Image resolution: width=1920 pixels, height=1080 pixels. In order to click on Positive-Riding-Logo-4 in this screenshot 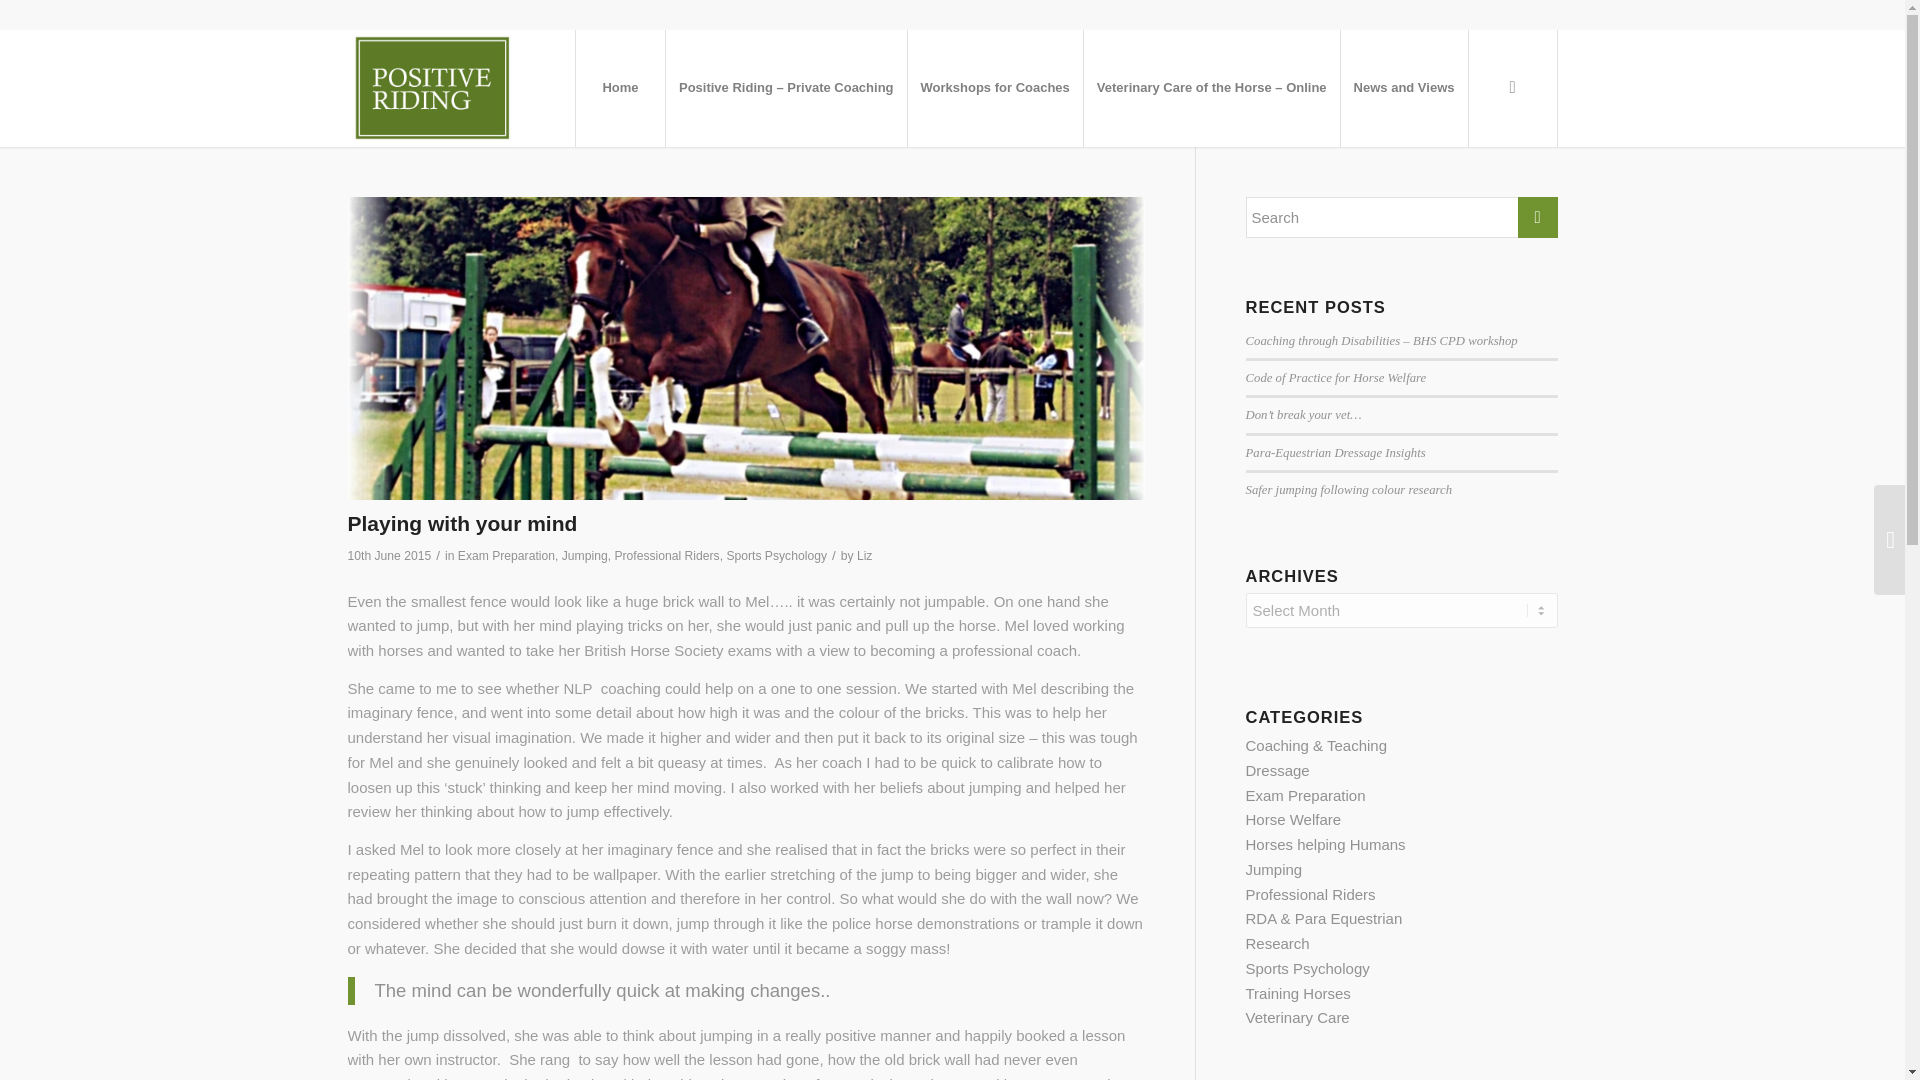, I will do `click(432, 88)`.